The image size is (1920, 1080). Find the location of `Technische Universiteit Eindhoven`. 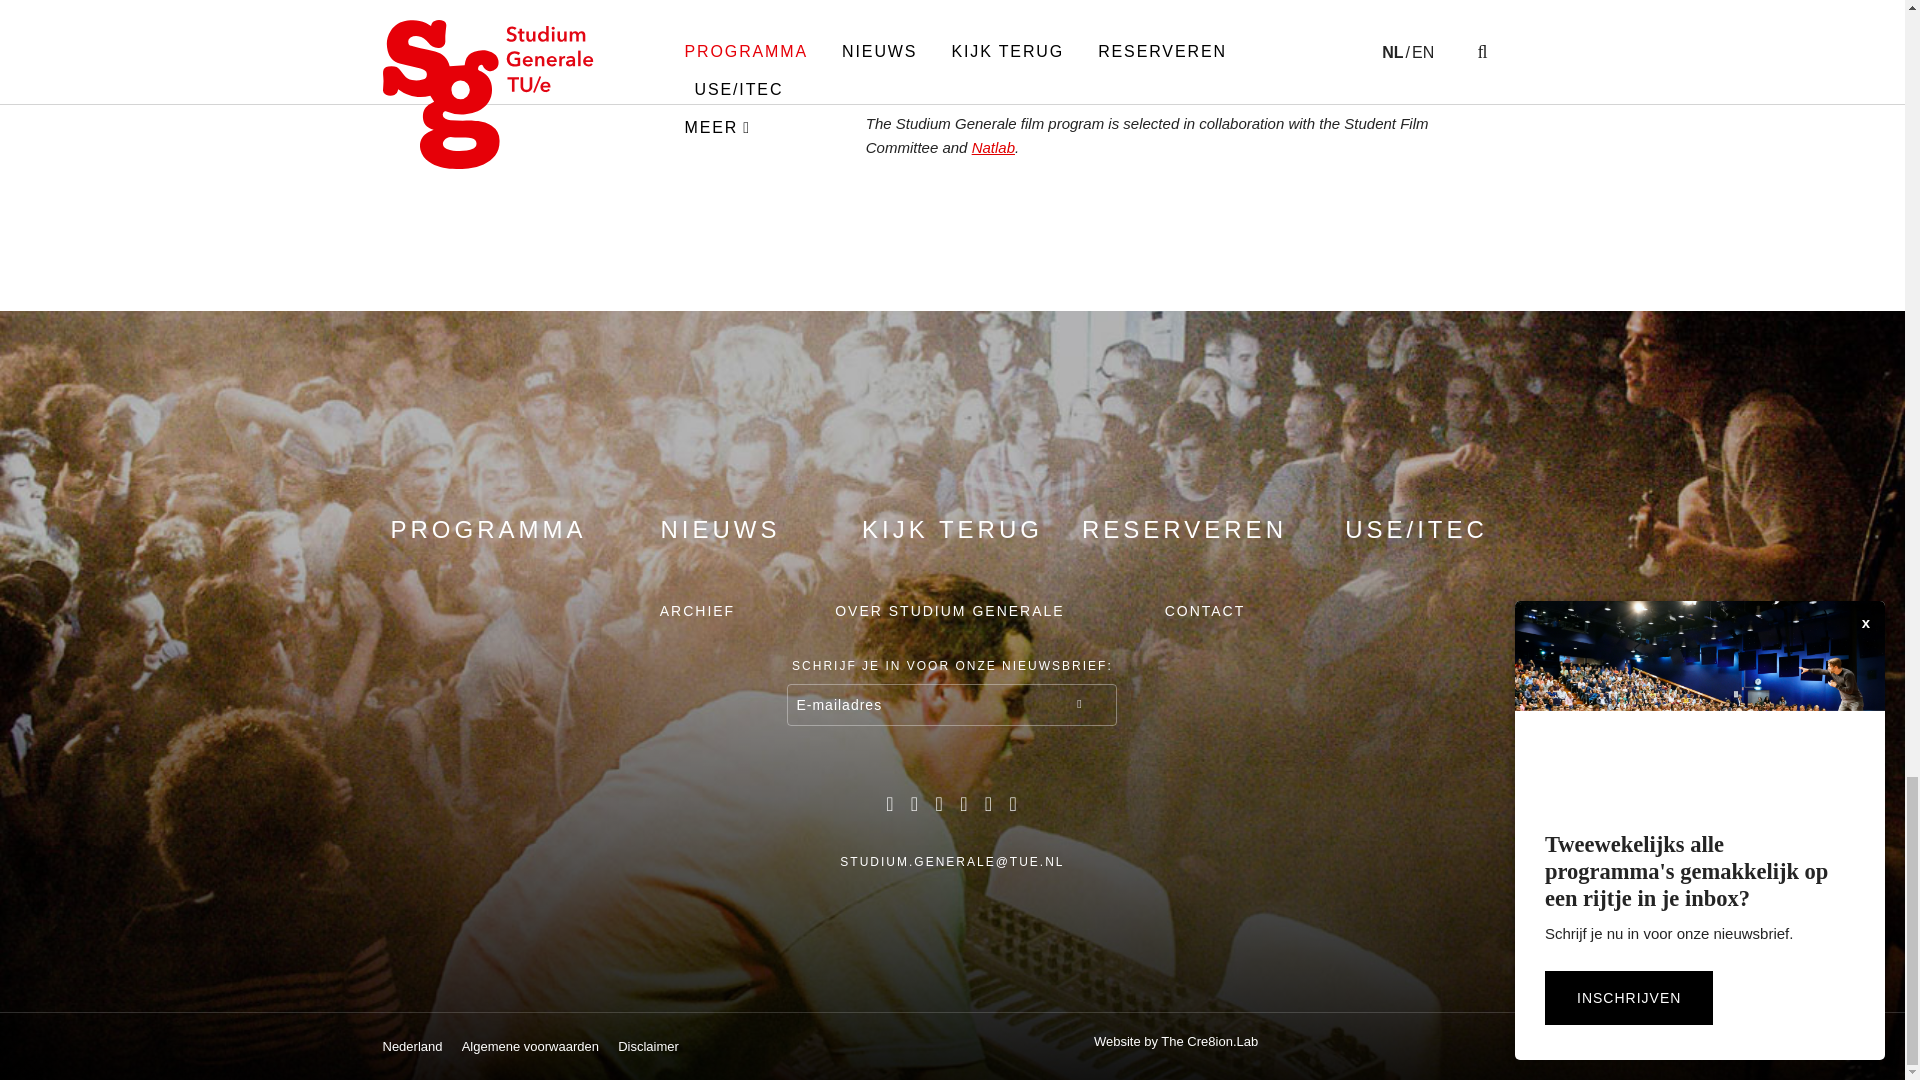

Technische Universiteit Eindhoven is located at coordinates (1401, 1042).